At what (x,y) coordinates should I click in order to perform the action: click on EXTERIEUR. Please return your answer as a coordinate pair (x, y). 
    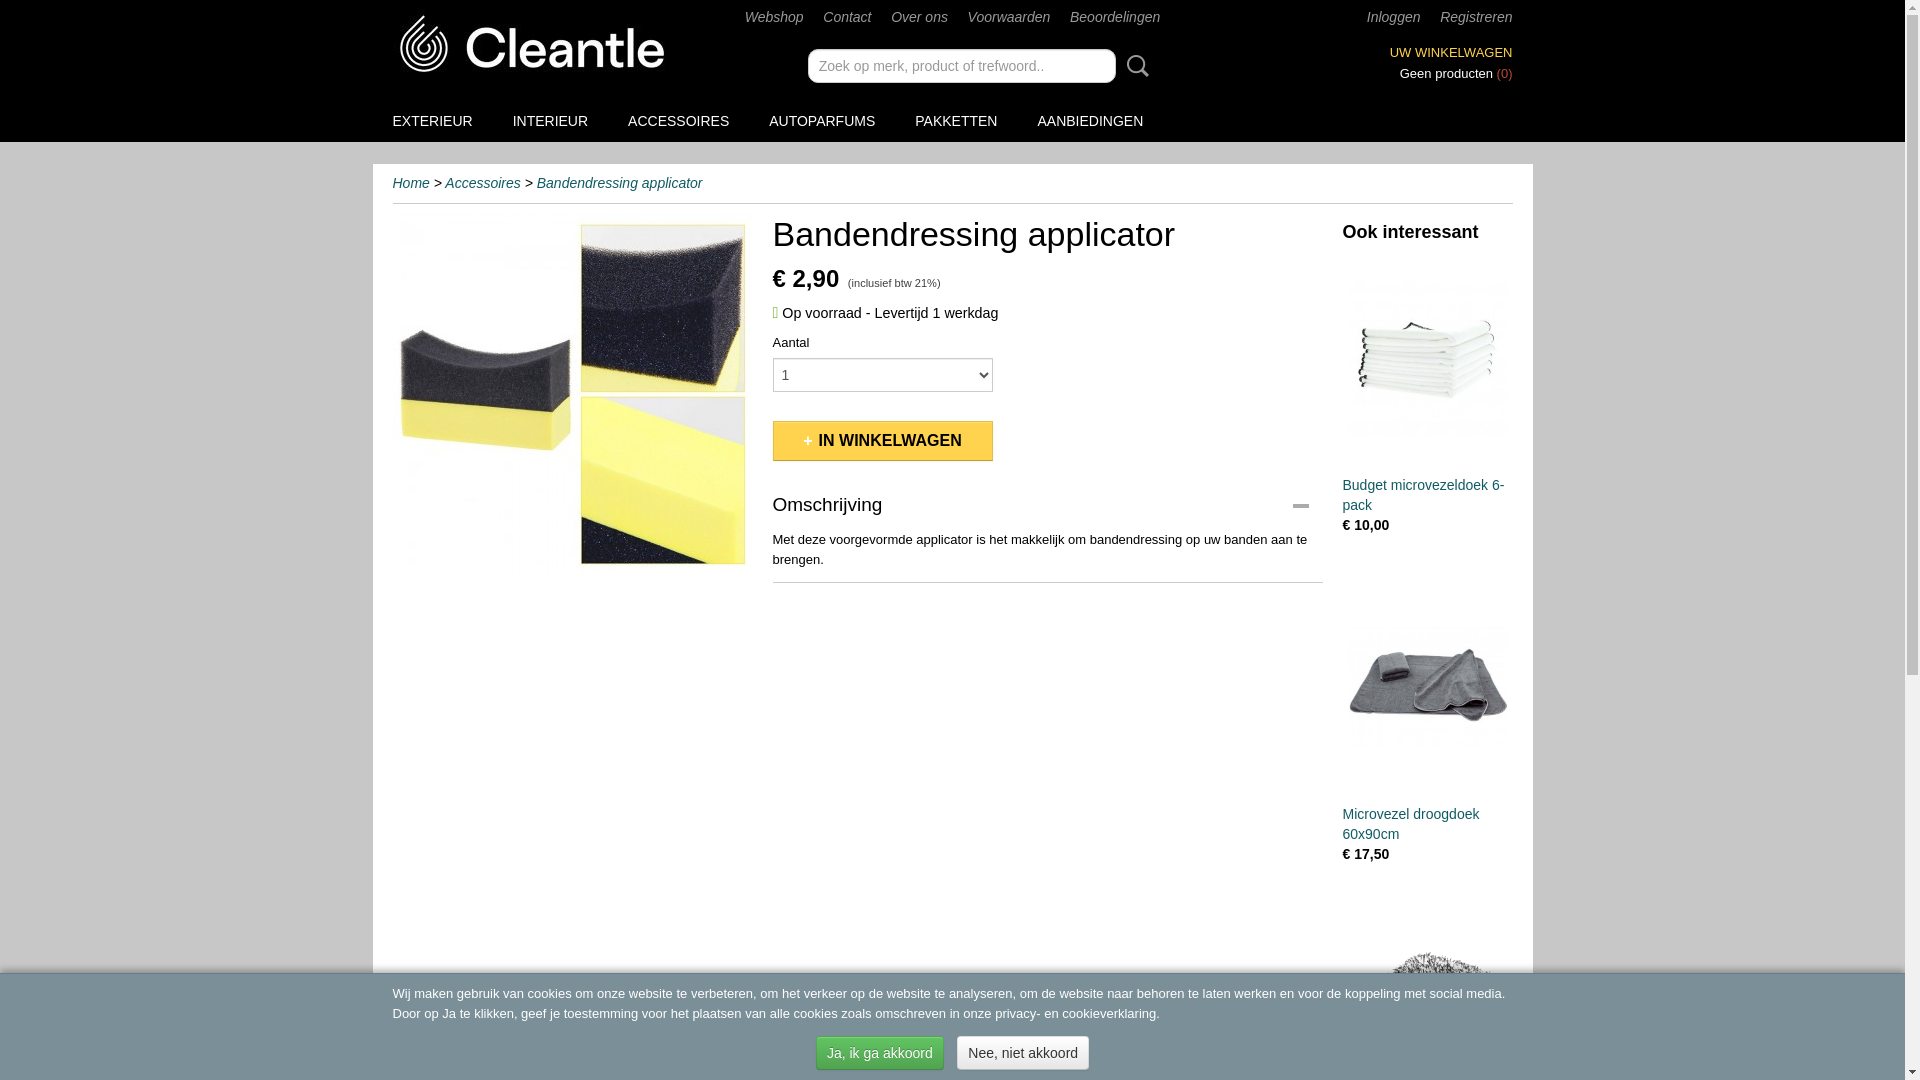
    Looking at the image, I should click on (432, 121).